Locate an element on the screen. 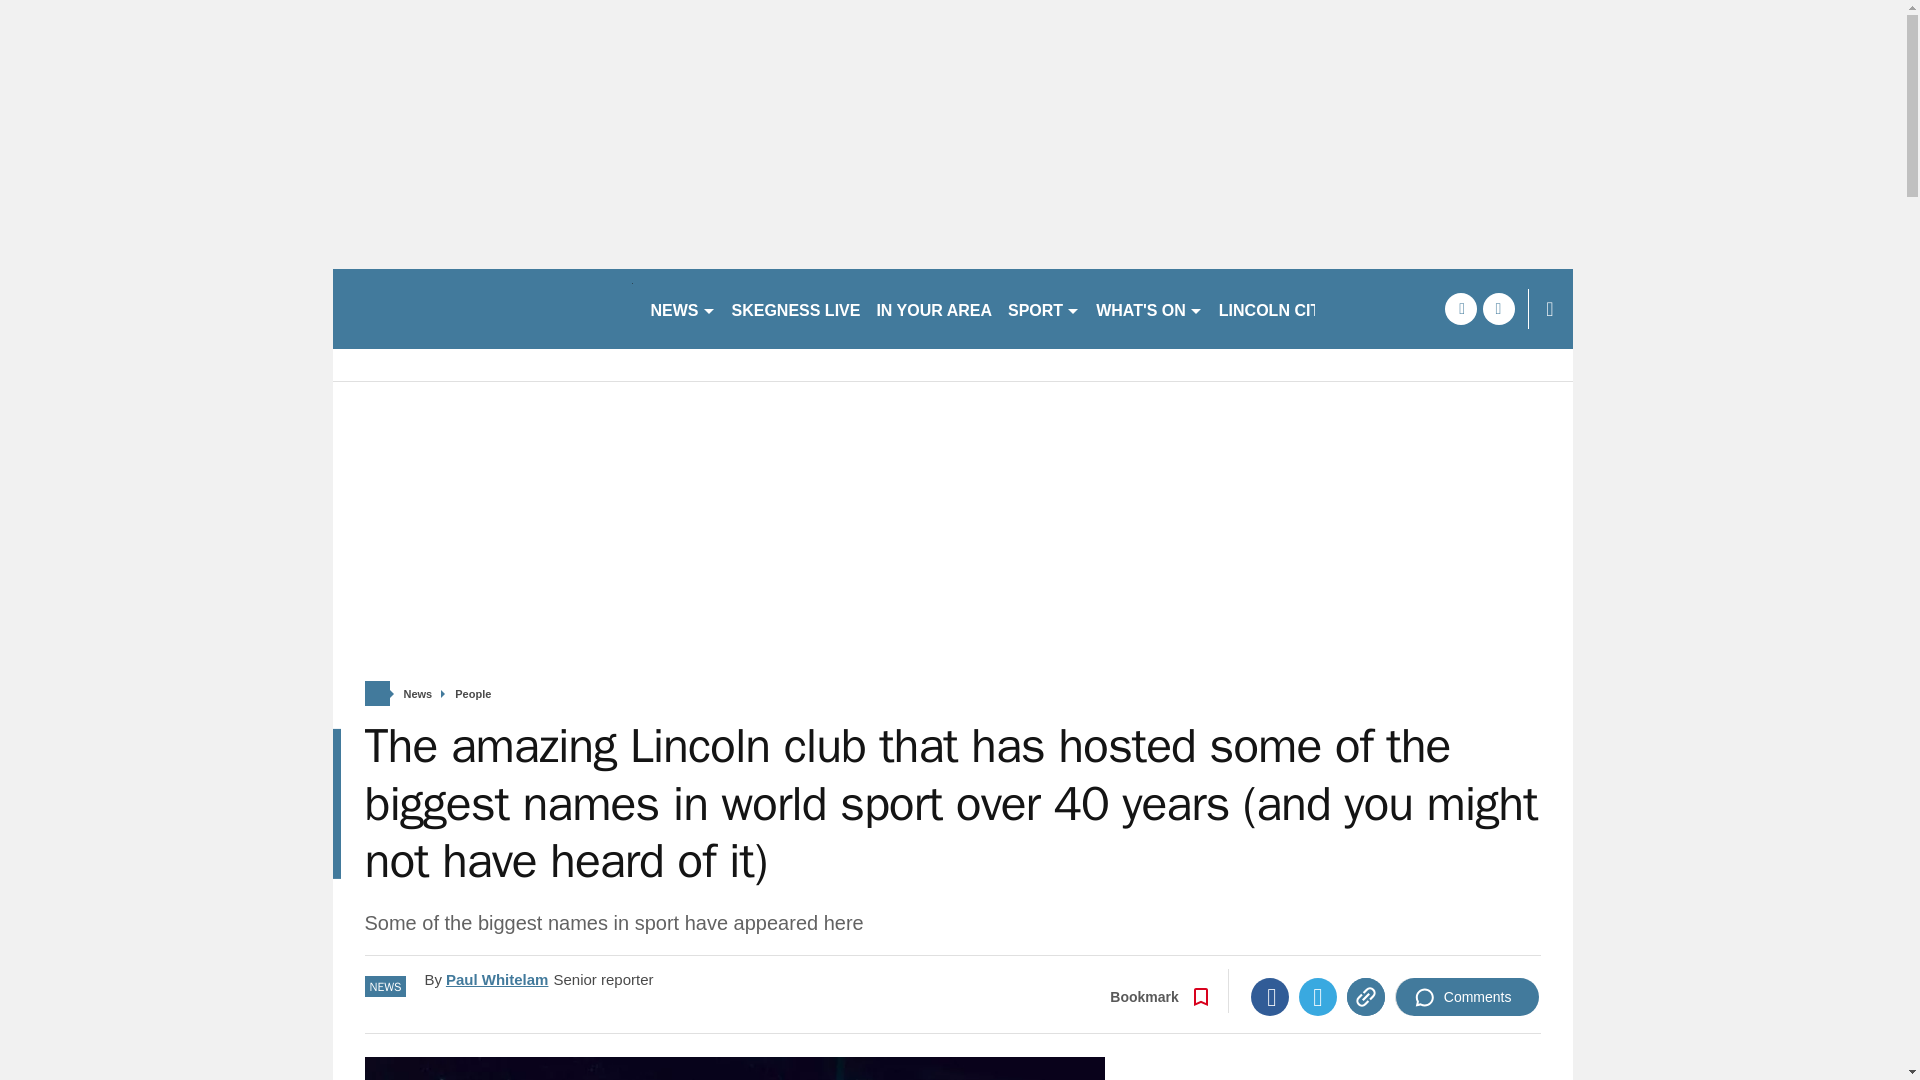  twitter is located at coordinates (1498, 308).